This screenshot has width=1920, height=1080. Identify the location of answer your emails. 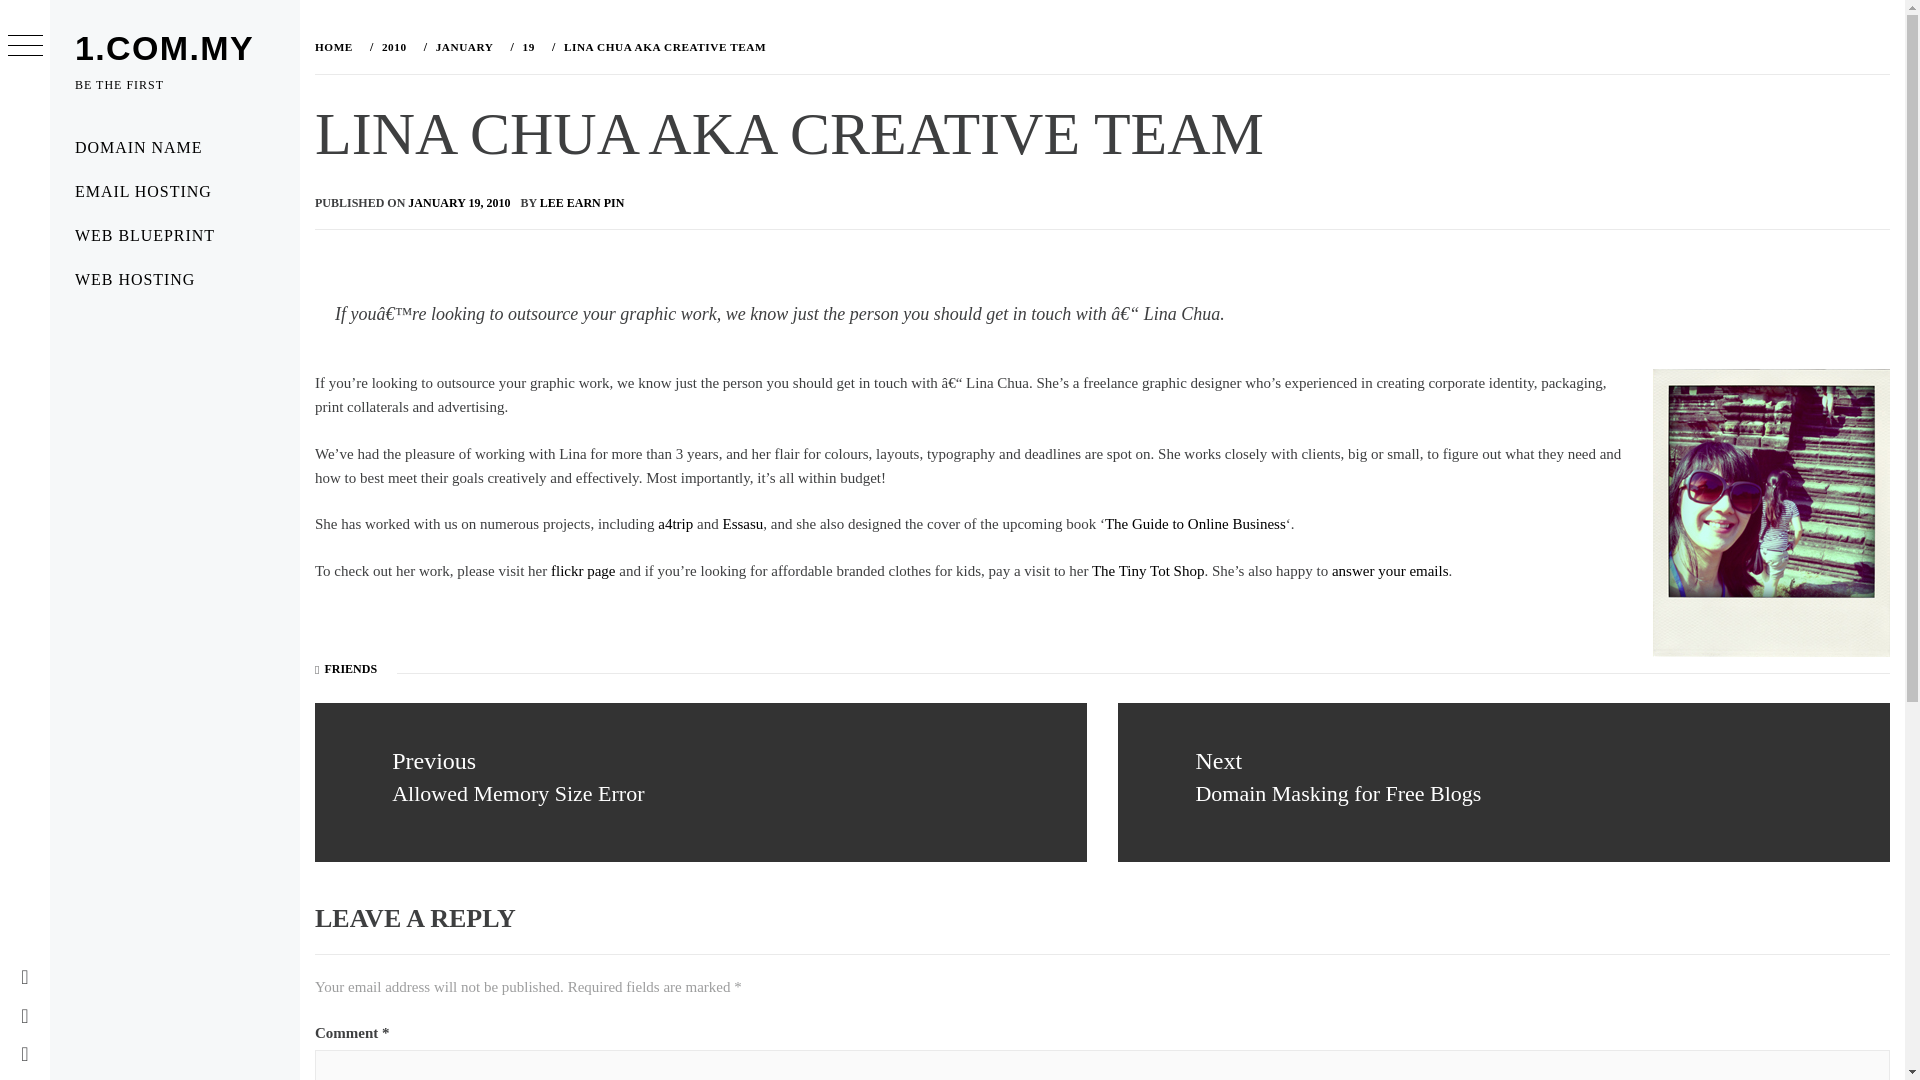
(1390, 570).